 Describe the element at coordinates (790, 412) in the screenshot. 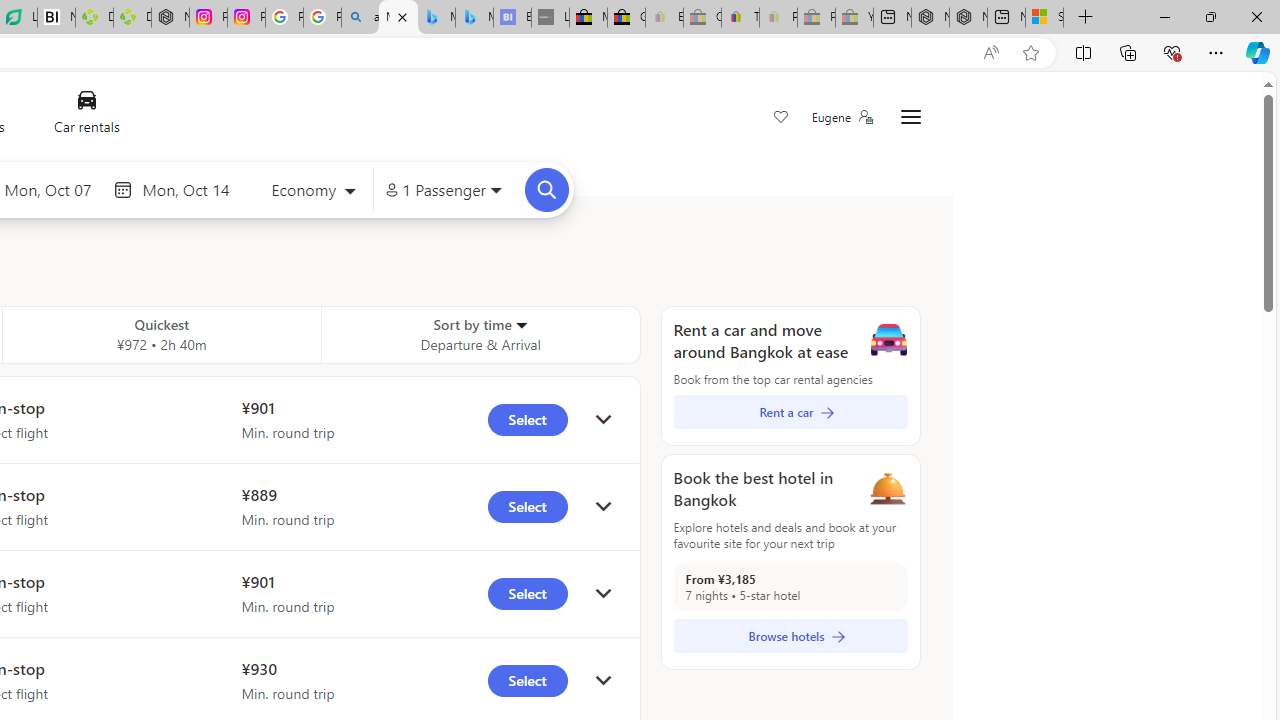

I see `Rent a car` at that location.